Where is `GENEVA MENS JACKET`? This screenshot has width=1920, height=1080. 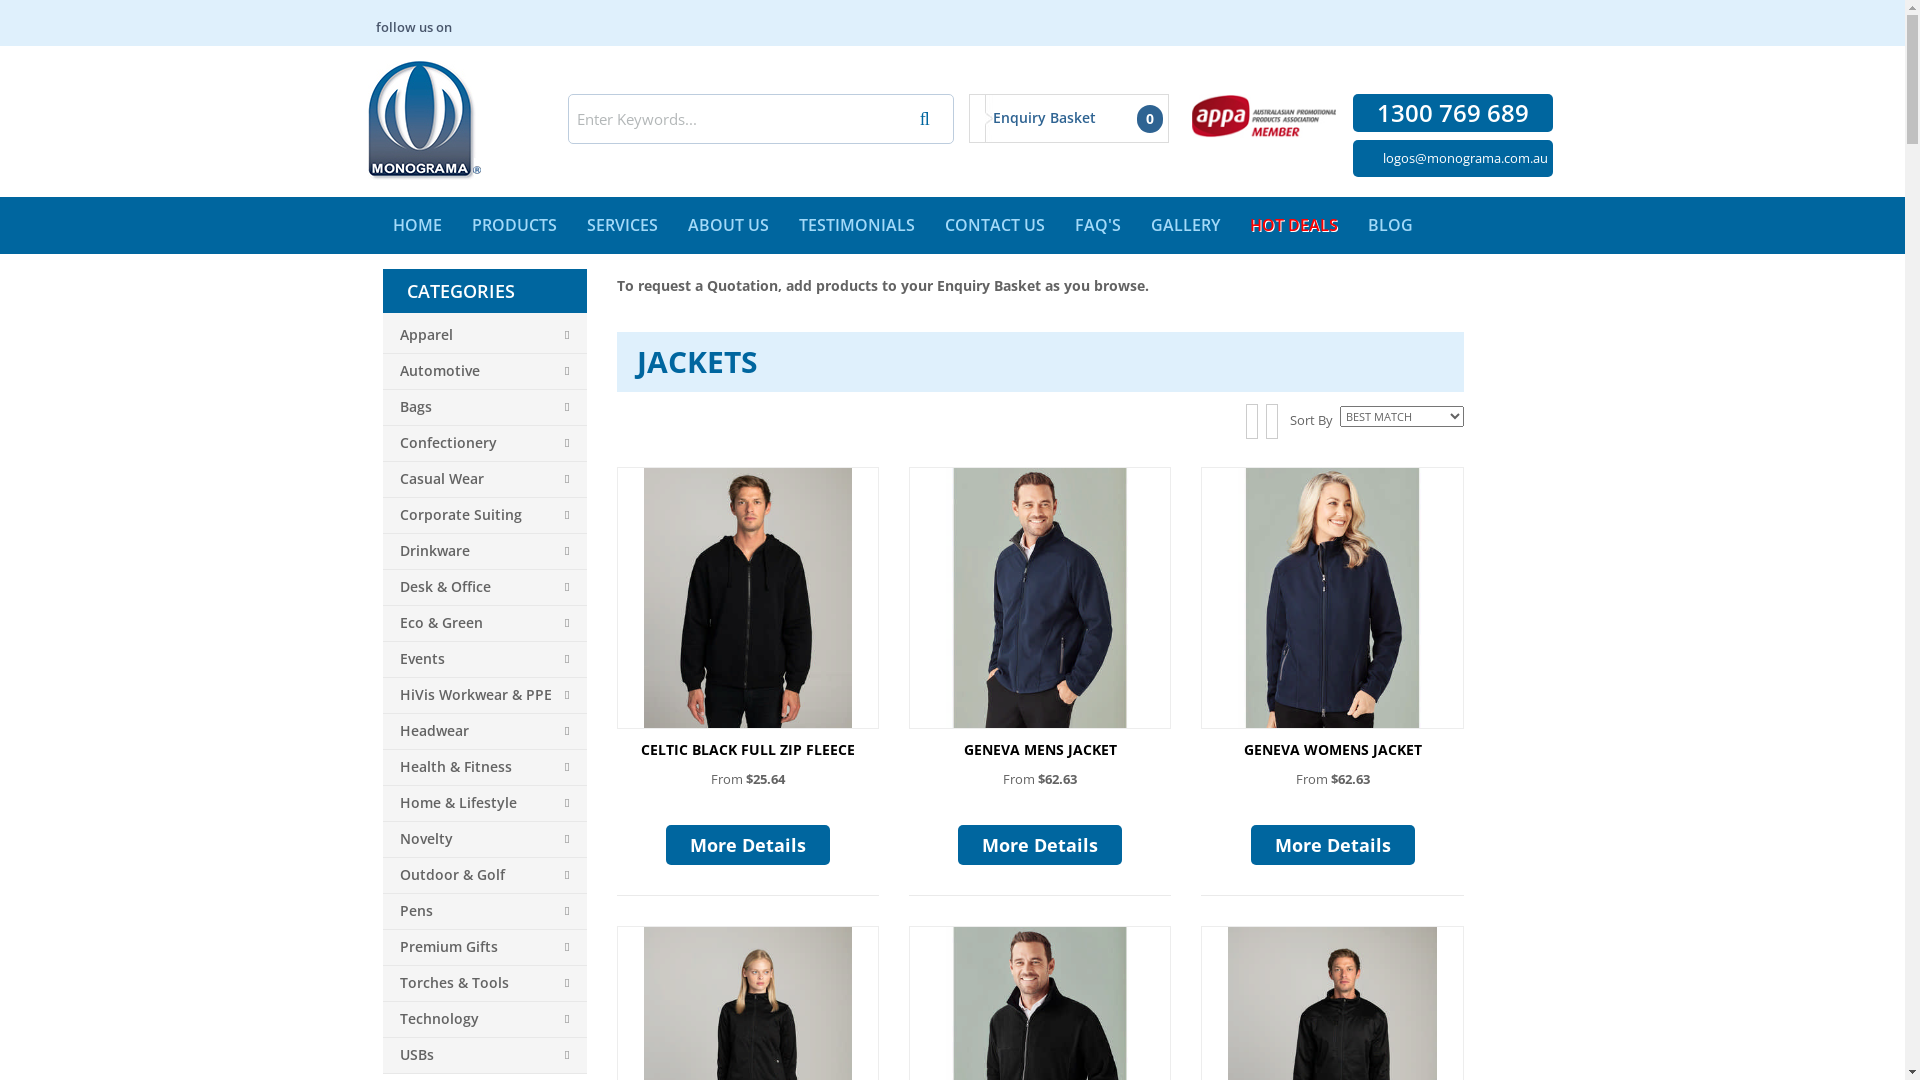 GENEVA MENS JACKET is located at coordinates (1040, 749).